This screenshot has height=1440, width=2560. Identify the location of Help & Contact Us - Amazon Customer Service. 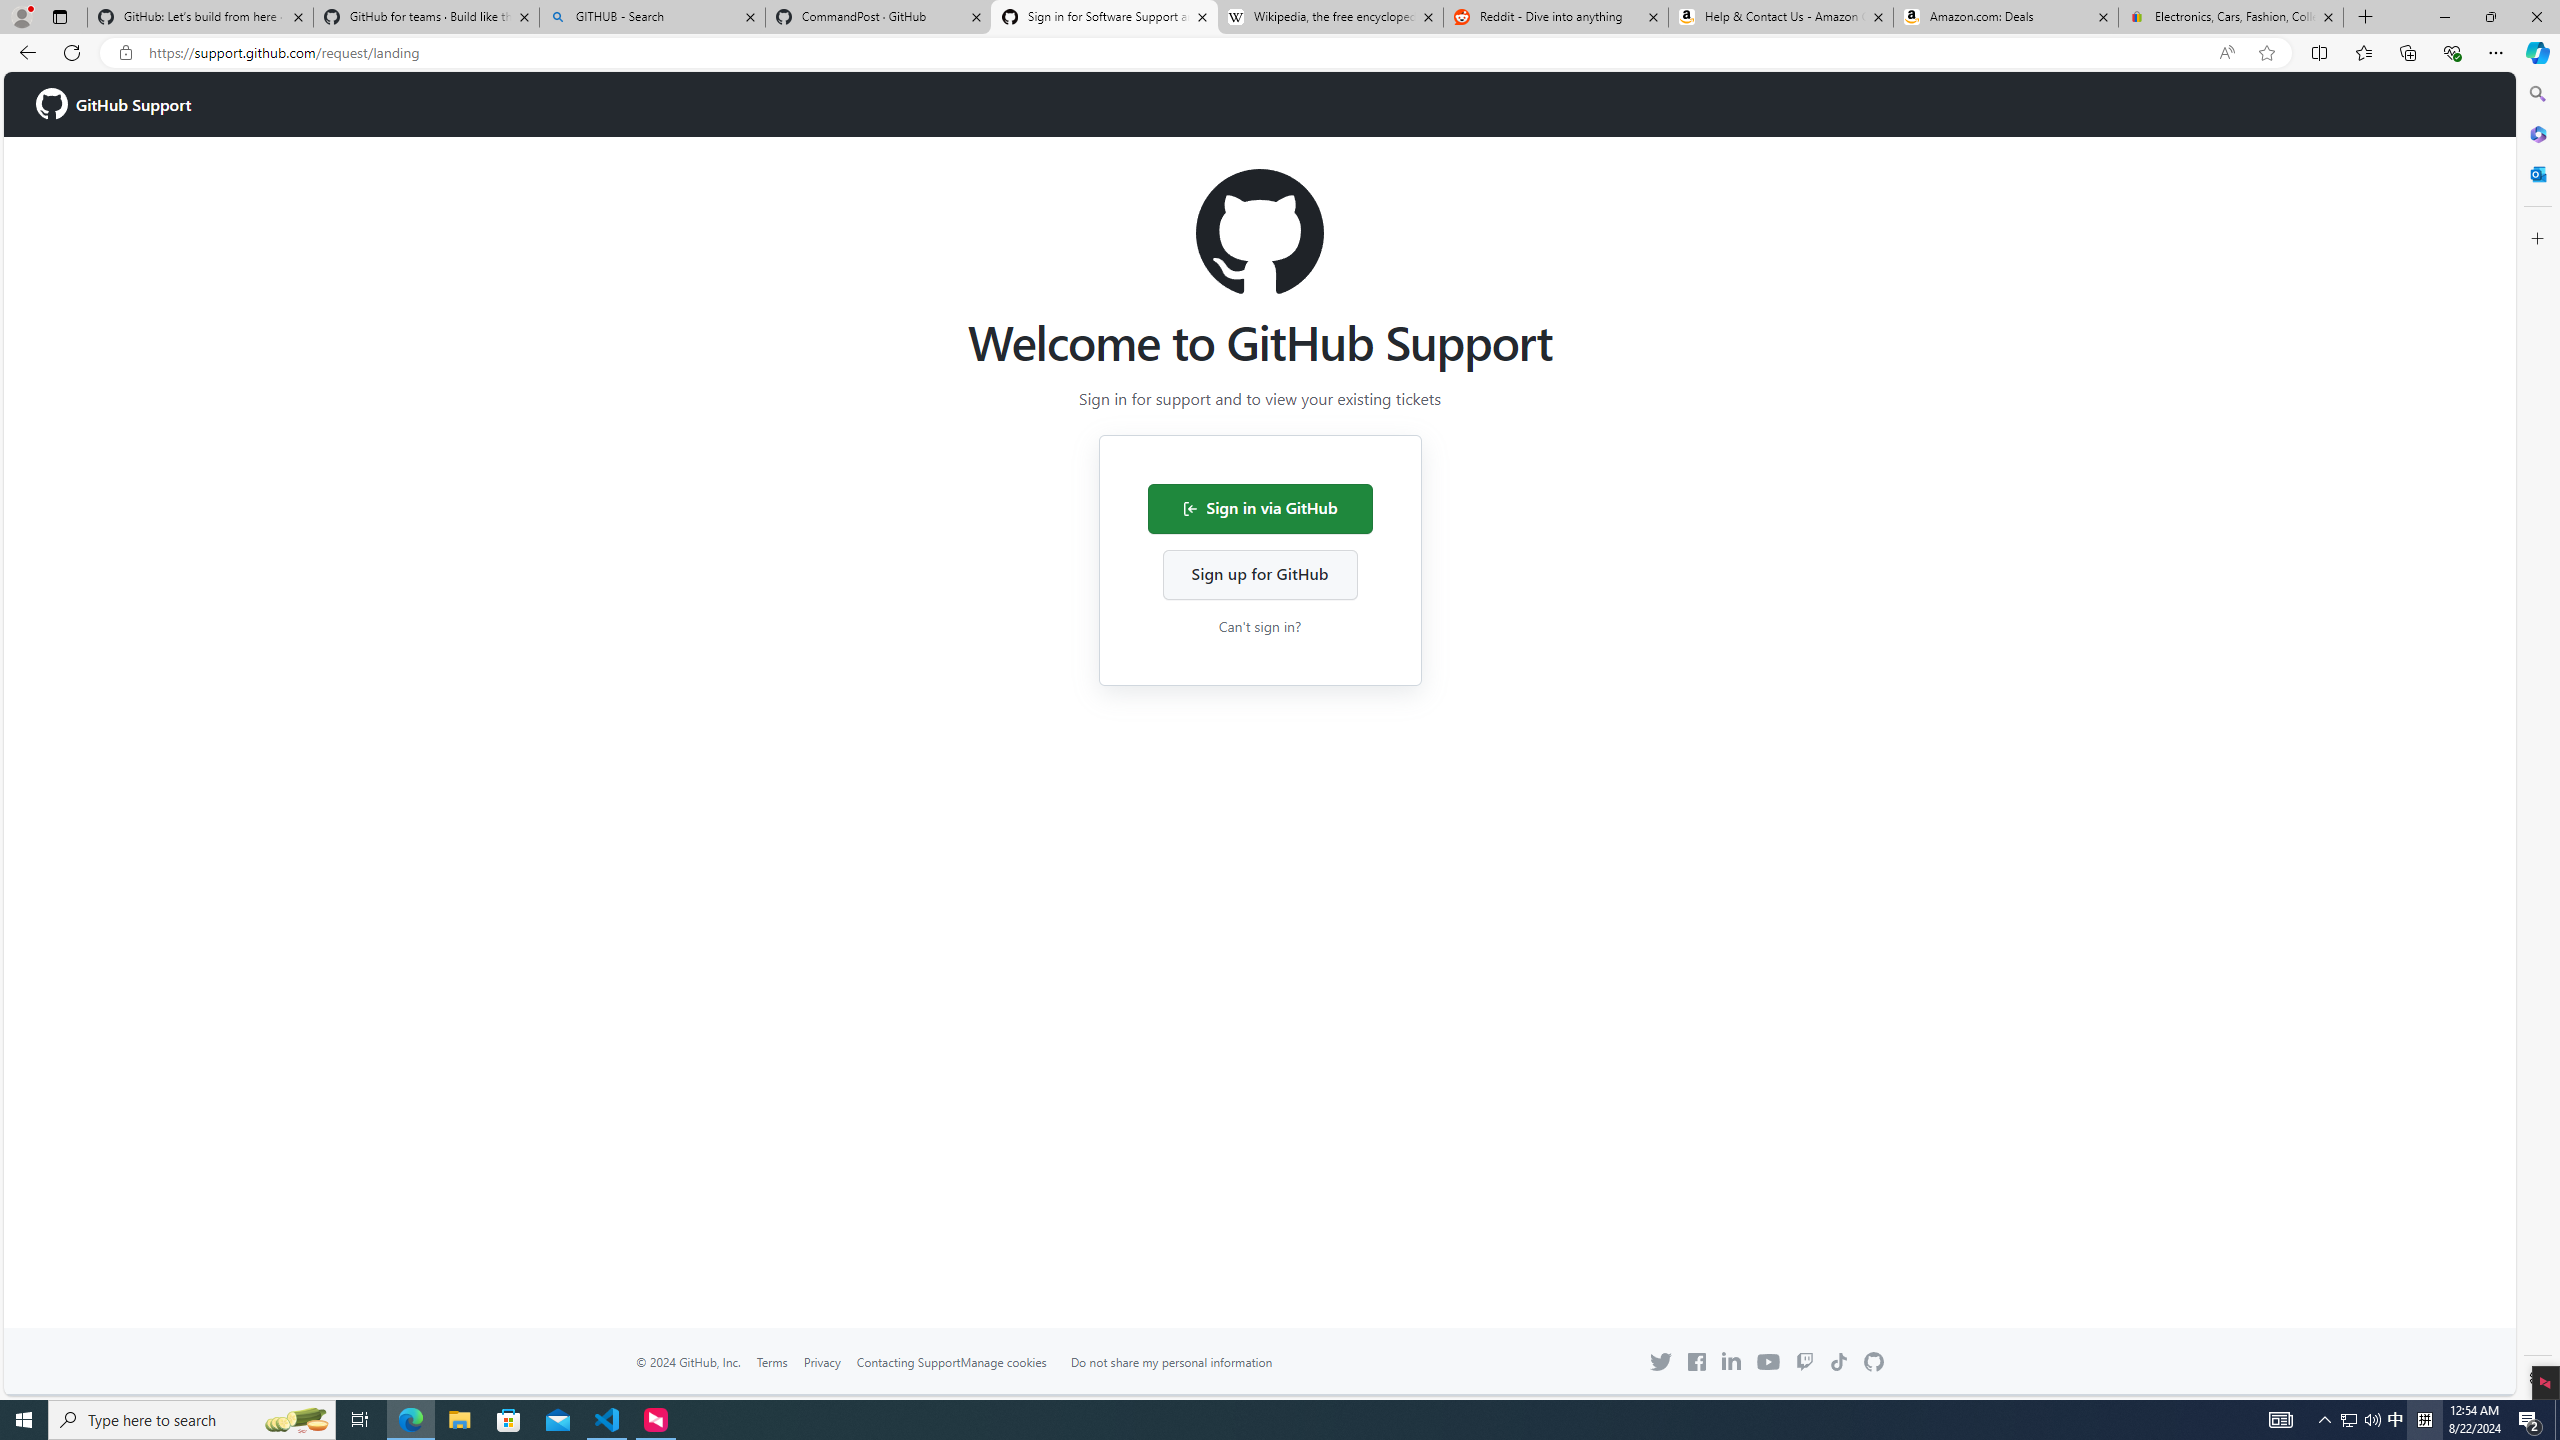
(1780, 17).